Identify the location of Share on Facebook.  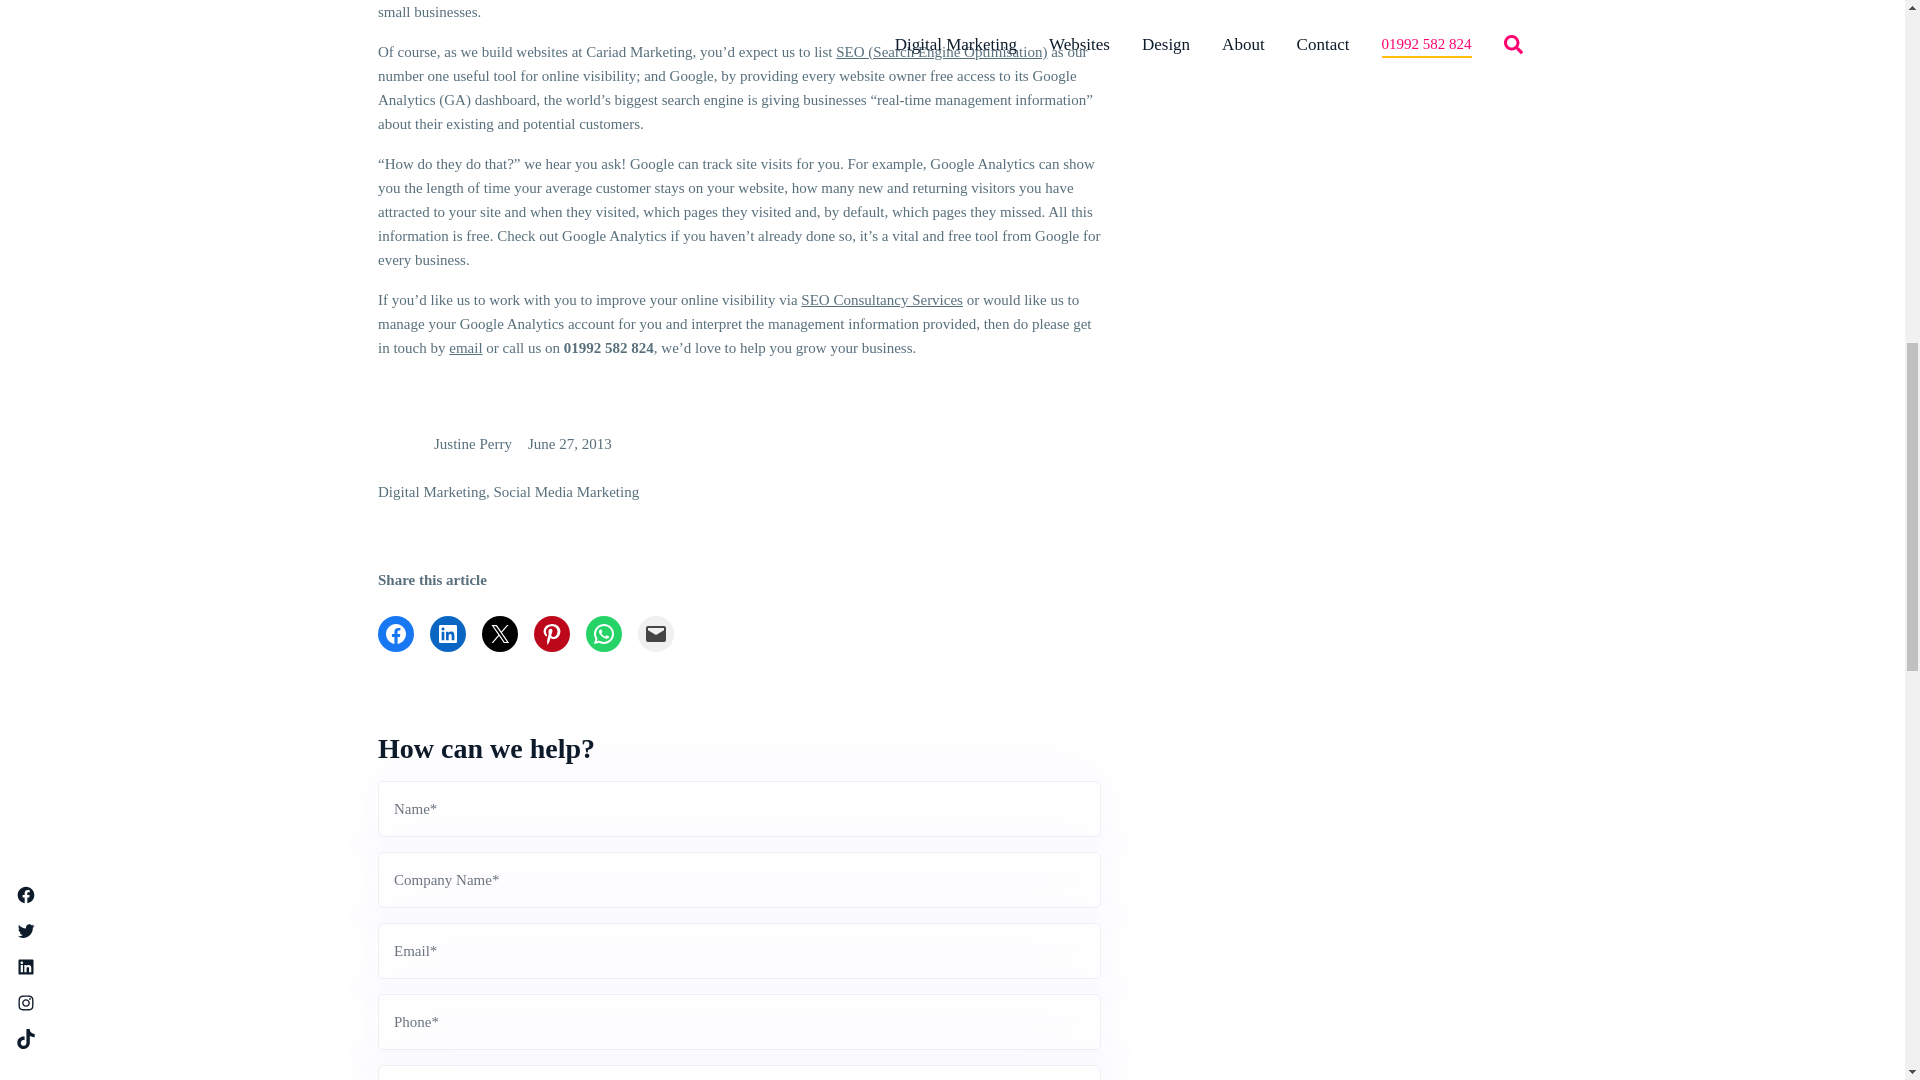
(396, 634).